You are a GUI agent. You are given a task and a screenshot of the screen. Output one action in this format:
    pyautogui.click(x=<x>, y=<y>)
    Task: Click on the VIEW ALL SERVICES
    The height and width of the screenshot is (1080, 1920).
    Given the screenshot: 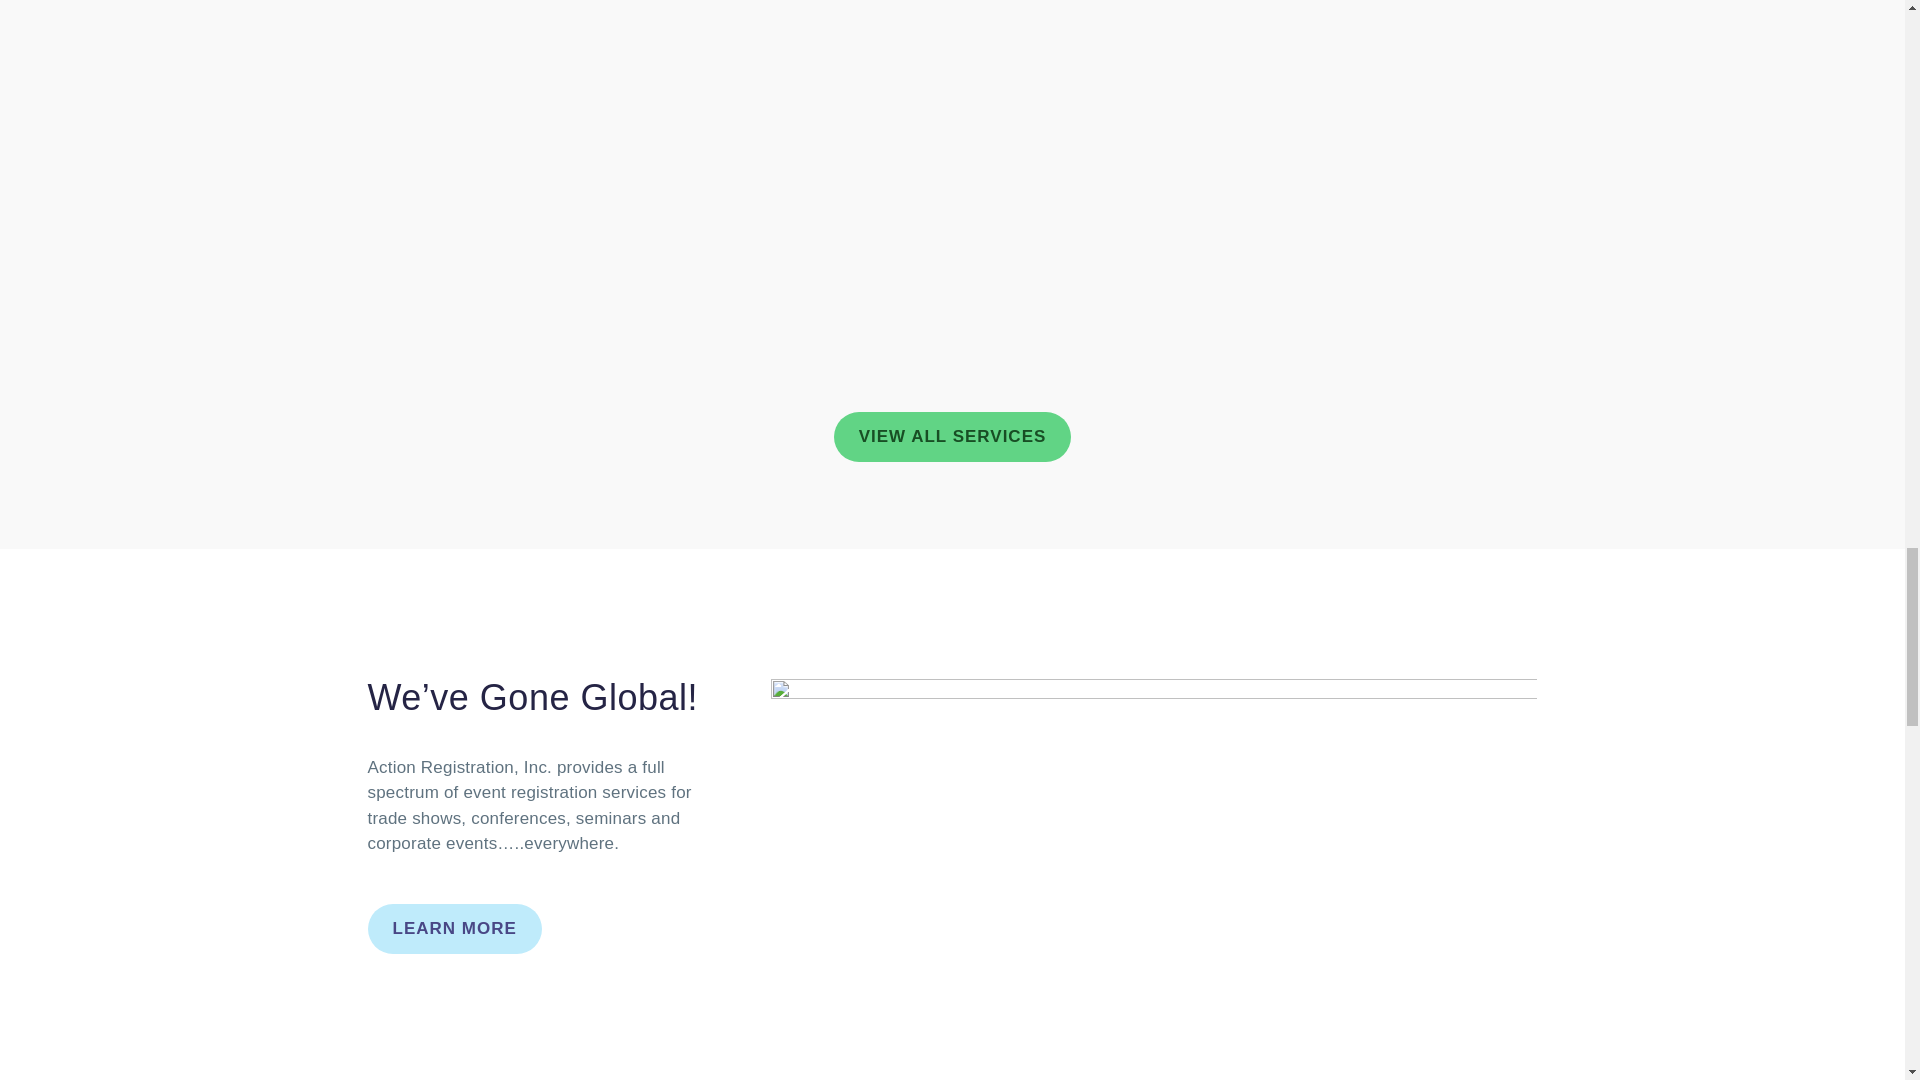 What is the action you would take?
    pyautogui.click(x=952, y=436)
    